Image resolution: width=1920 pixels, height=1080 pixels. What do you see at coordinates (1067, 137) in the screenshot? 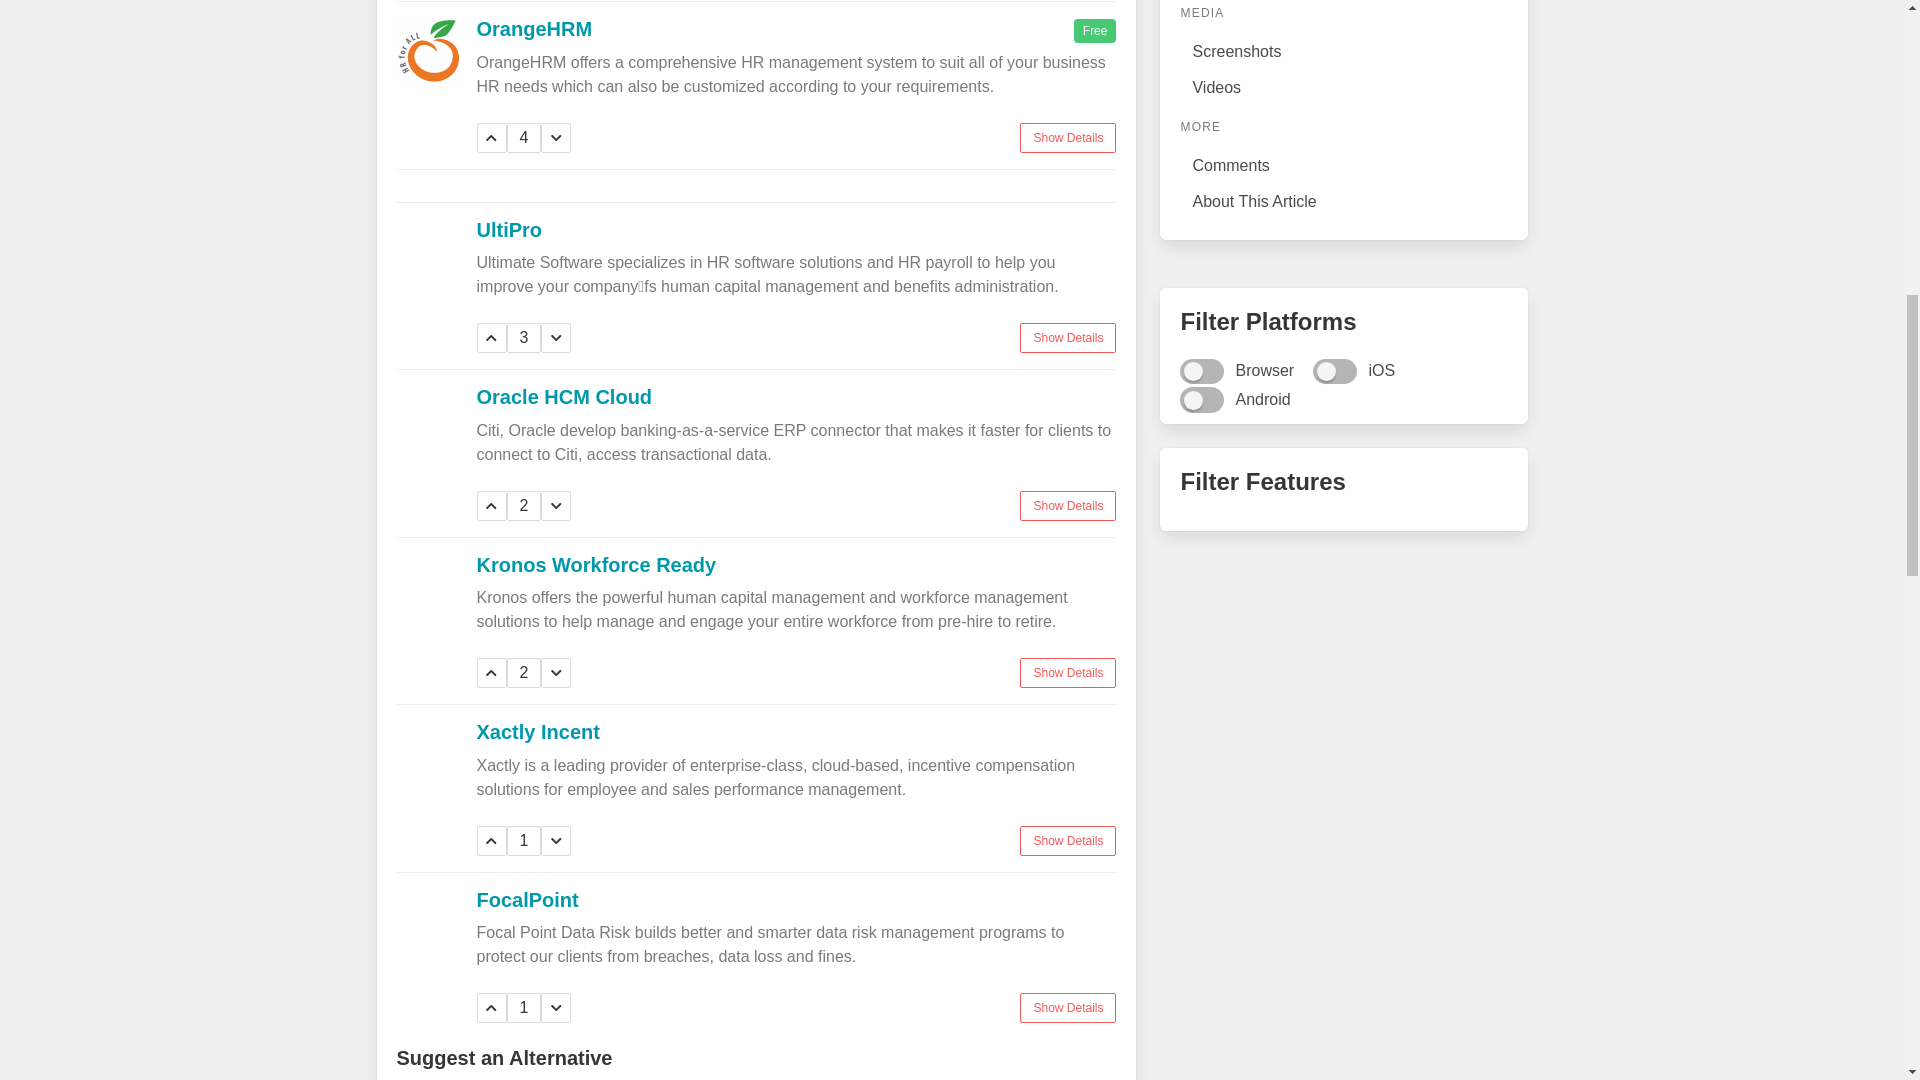
I see `Show Details` at bounding box center [1067, 137].